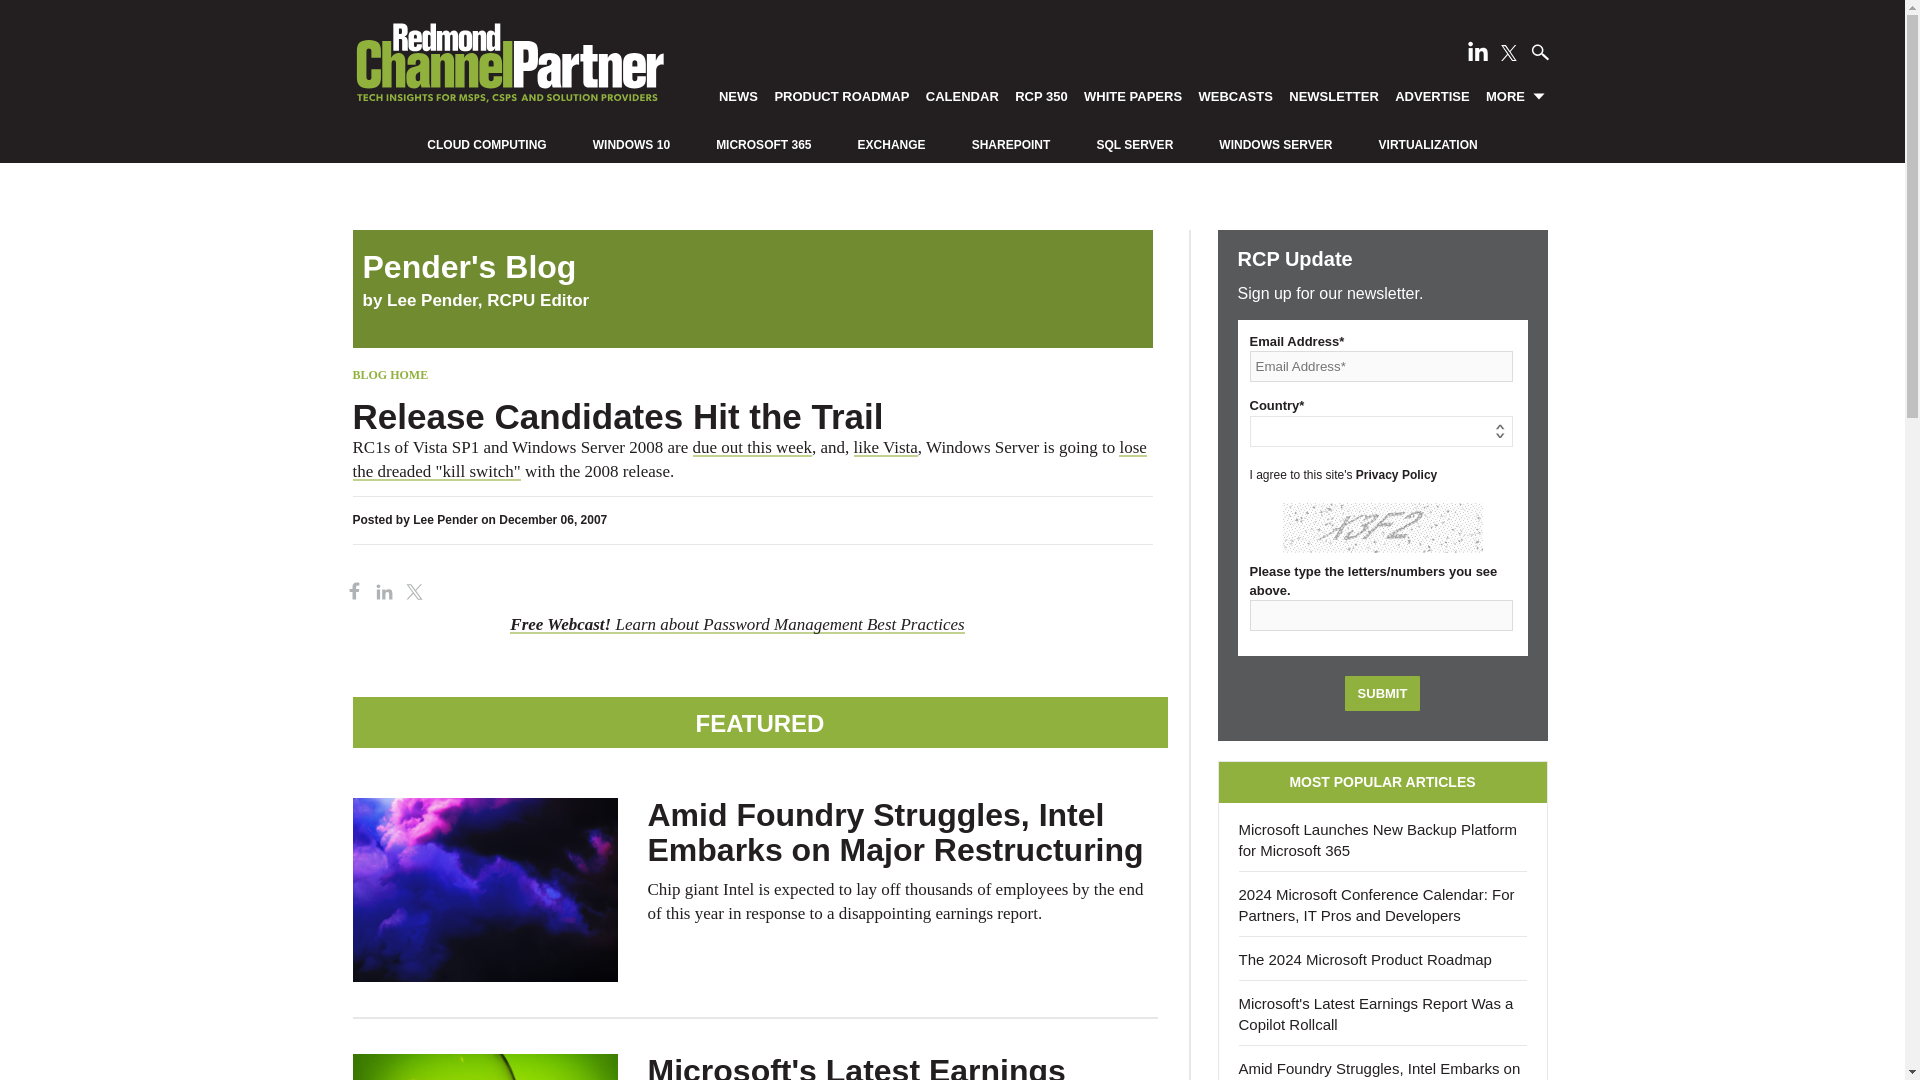 The height and width of the screenshot is (1080, 1920). What do you see at coordinates (1334, 95) in the screenshot?
I see `NEWSLETTER` at bounding box center [1334, 95].